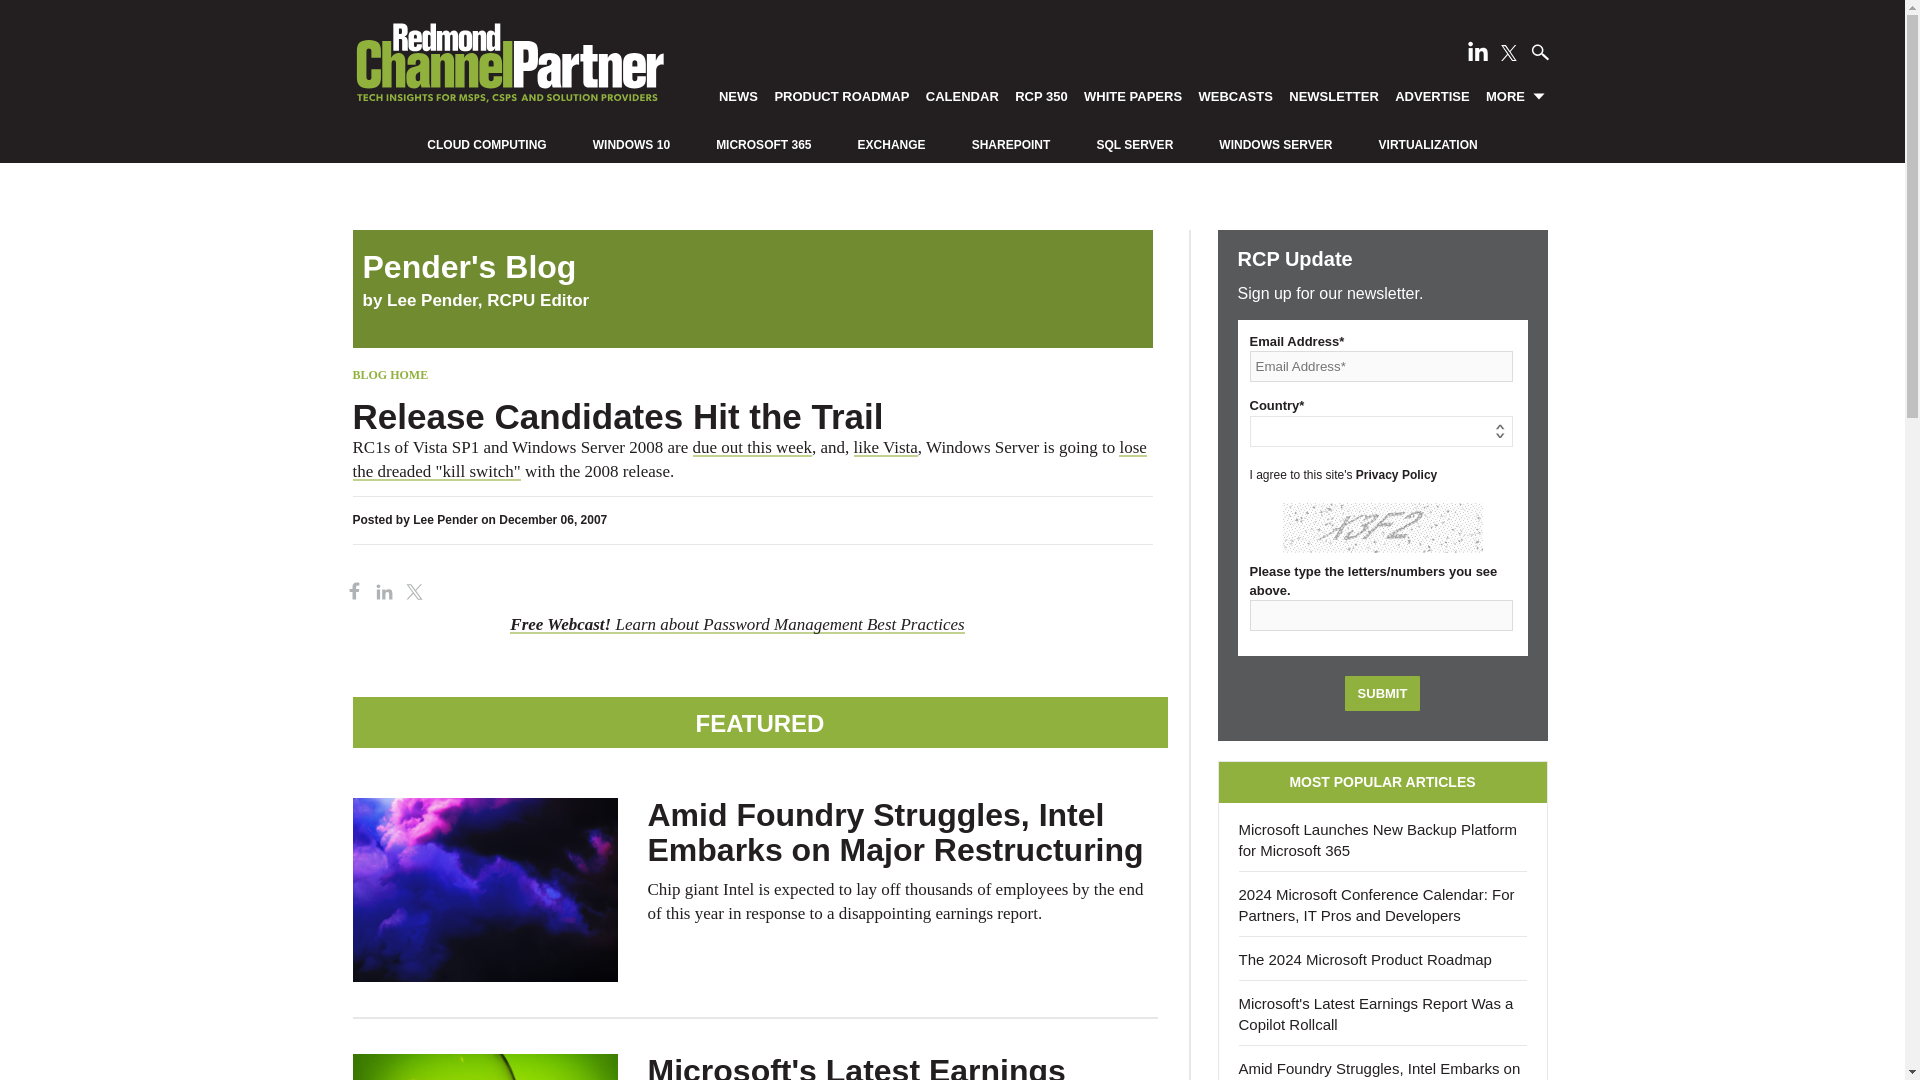 The height and width of the screenshot is (1080, 1920). What do you see at coordinates (1334, 95) in the screenshot?
I see `NEWSLETTER` at bounding box center [1334, 95].